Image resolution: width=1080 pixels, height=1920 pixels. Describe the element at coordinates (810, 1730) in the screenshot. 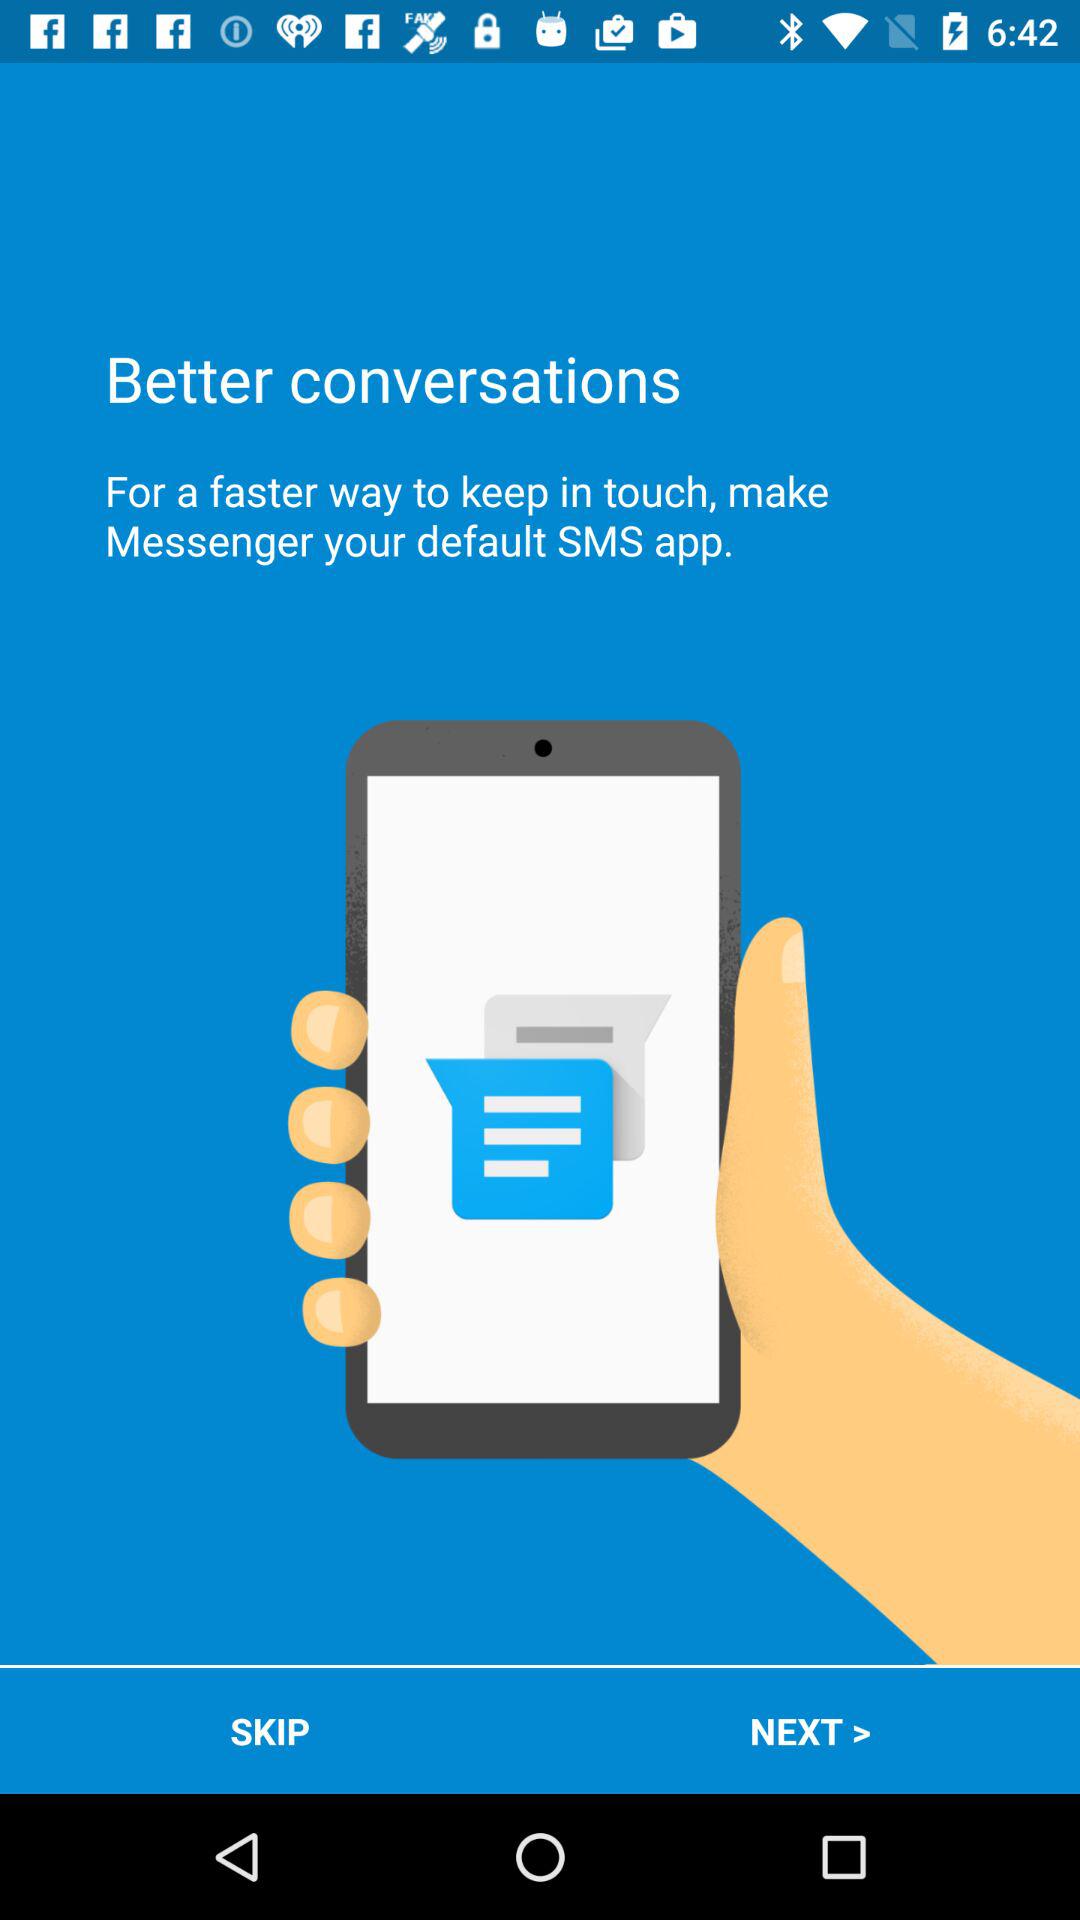

I see `tap the icon next to the skip item` at that location.